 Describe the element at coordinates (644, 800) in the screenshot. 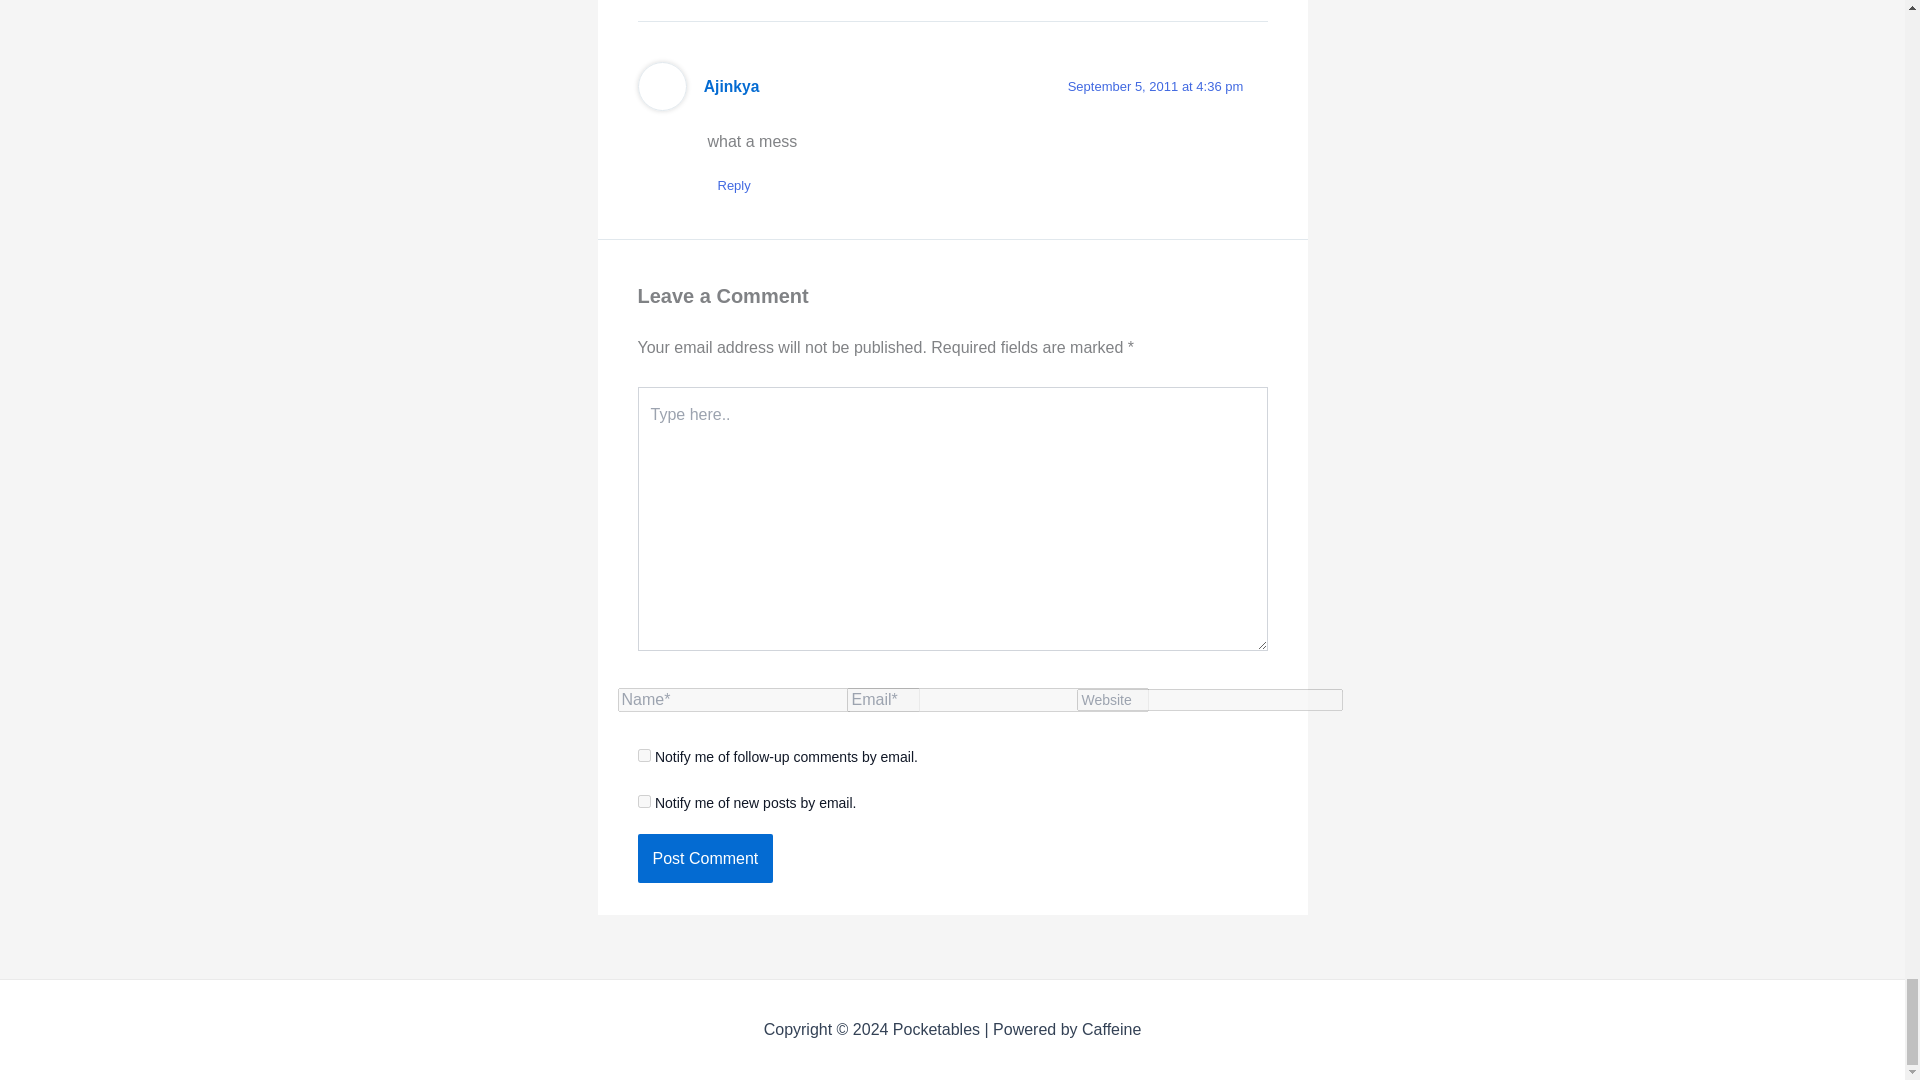

I see `subscribe` at that location.